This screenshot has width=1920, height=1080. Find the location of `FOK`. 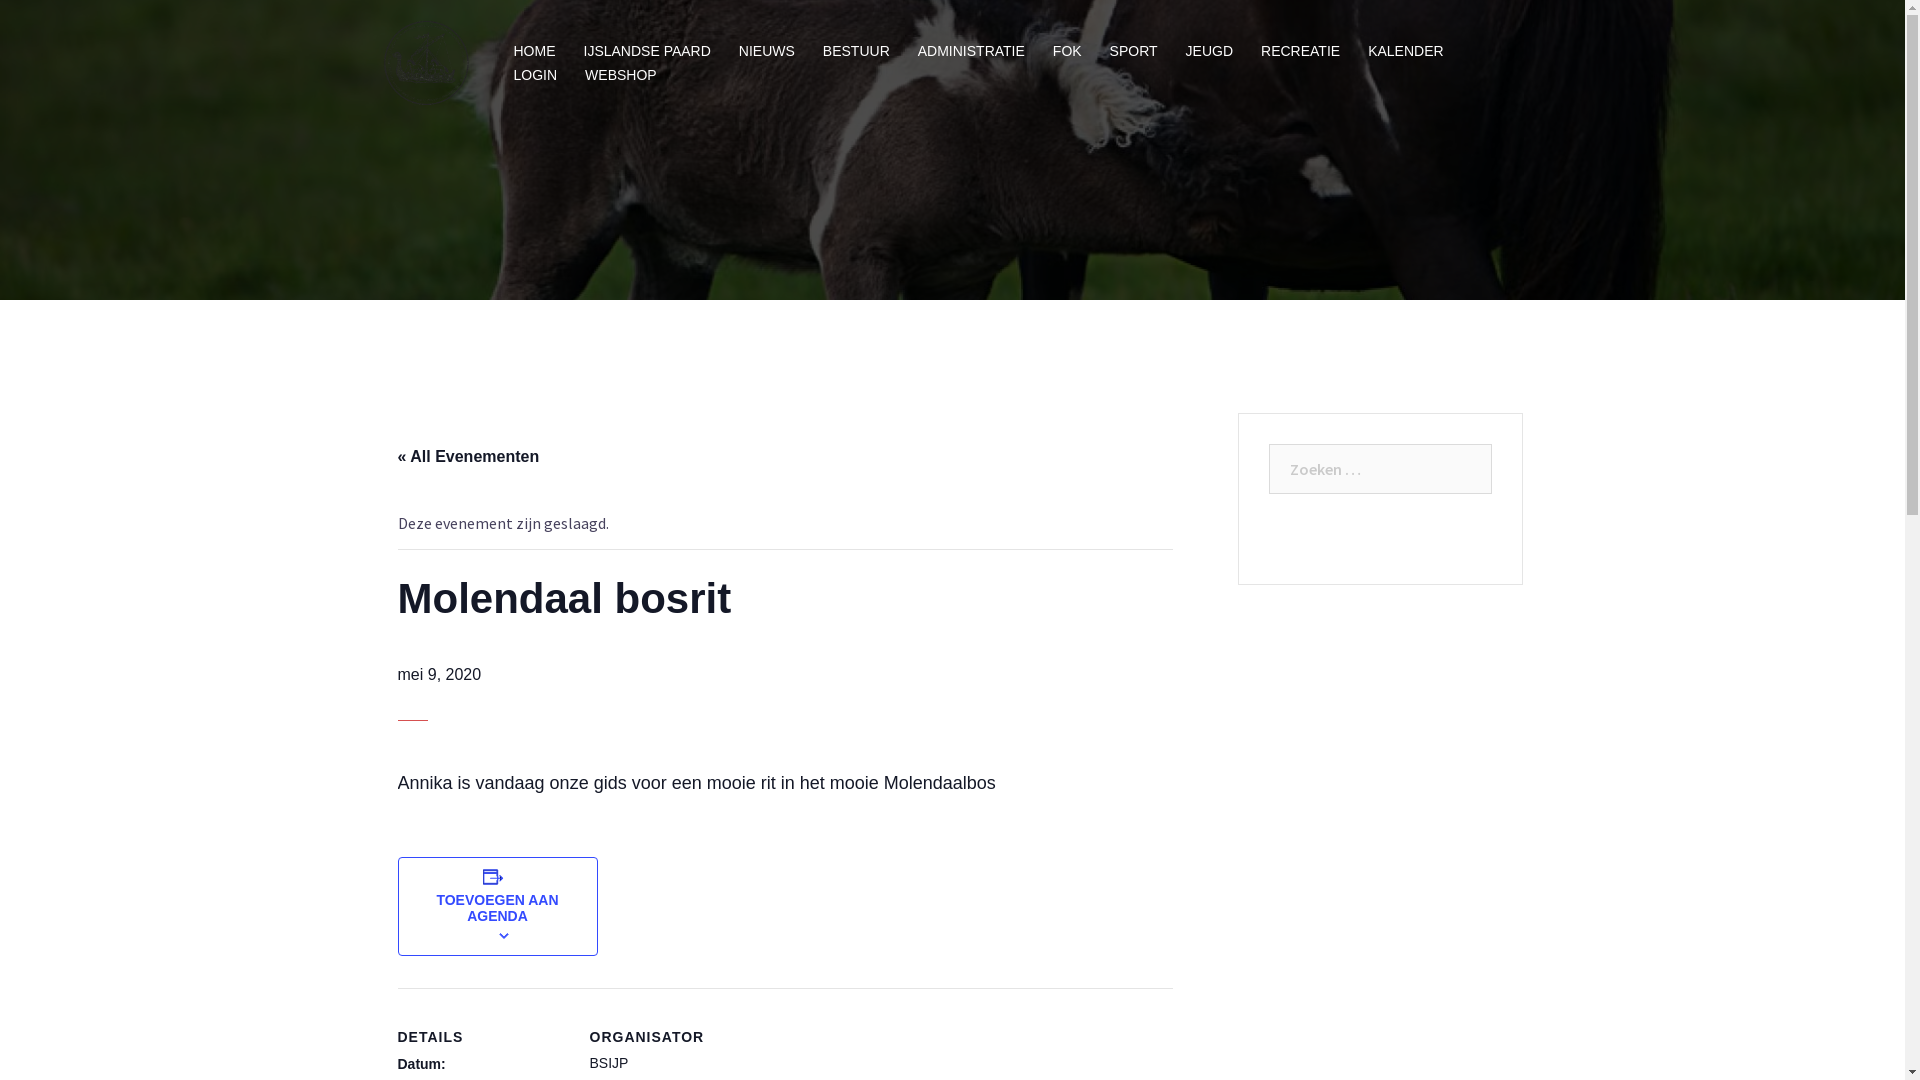

FOK is located at coordinates (1068, 52).